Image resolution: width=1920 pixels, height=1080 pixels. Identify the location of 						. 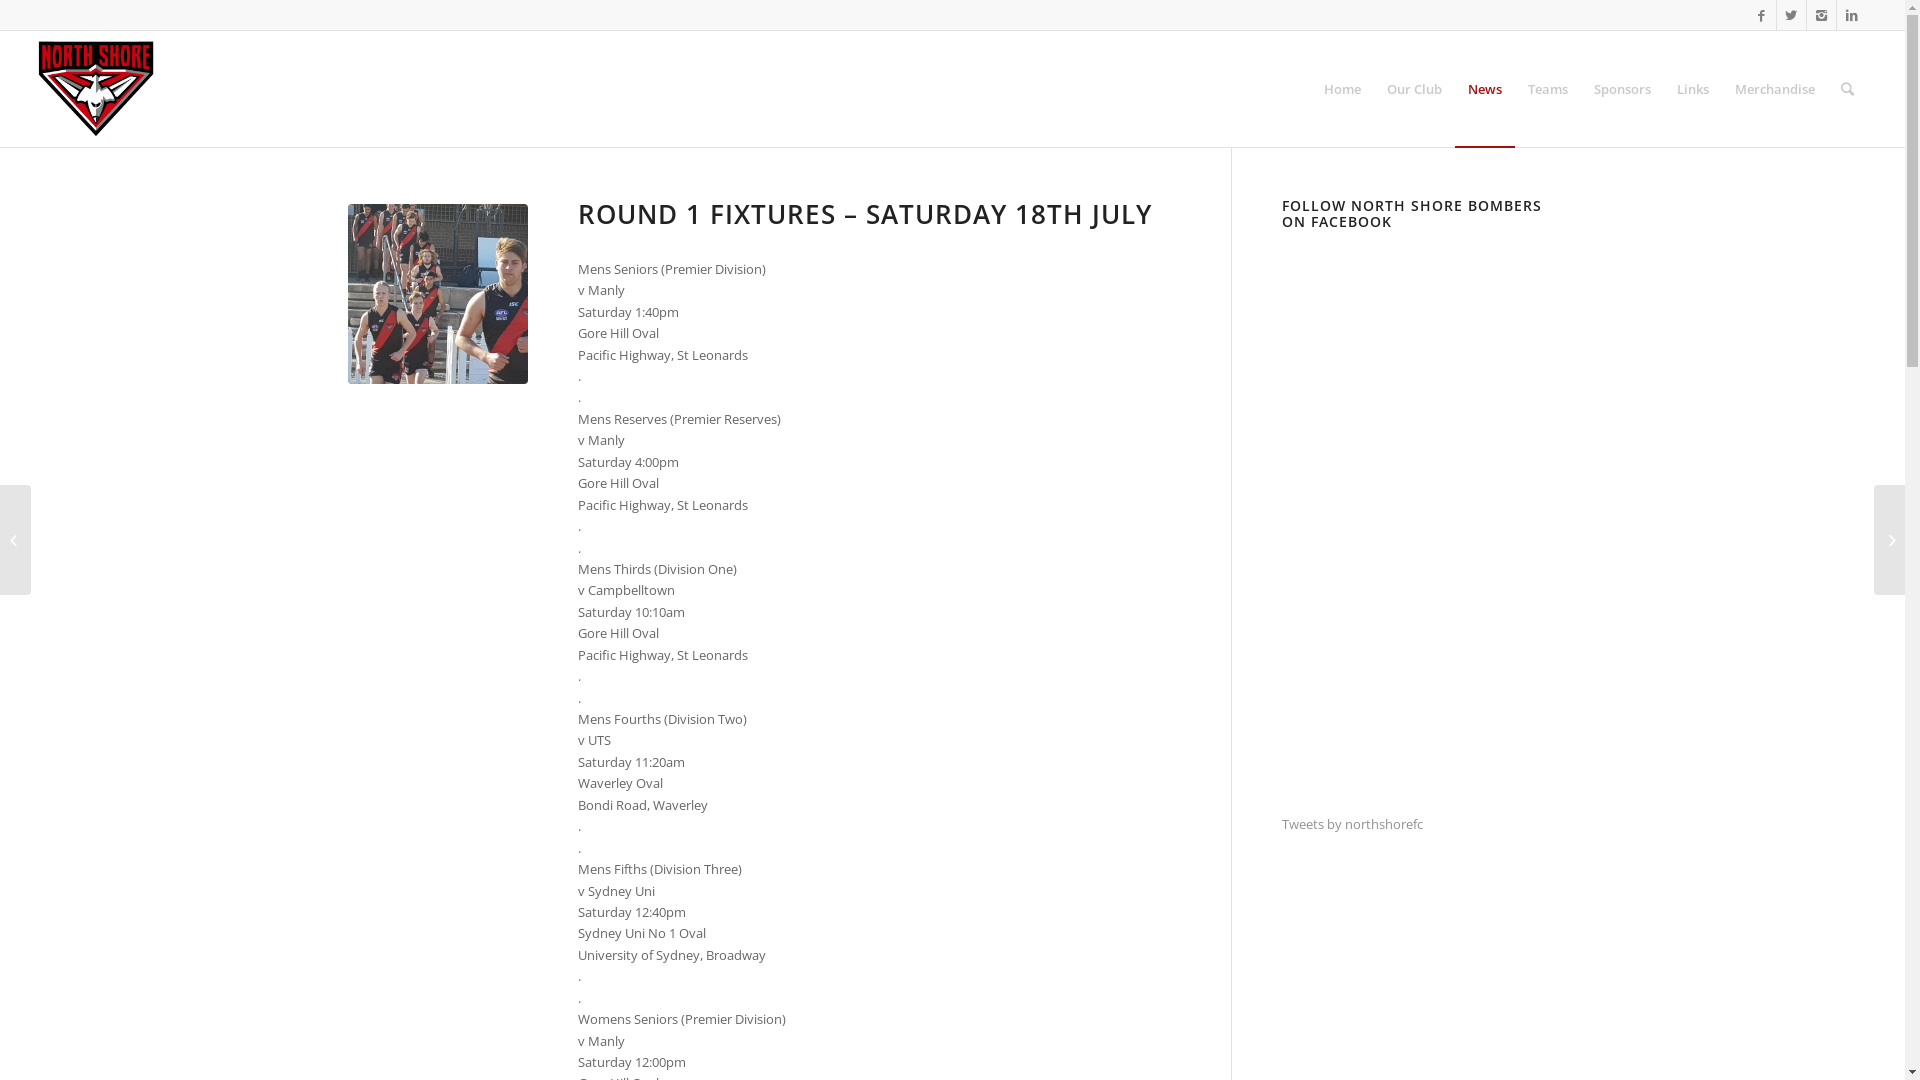
(438, 294).